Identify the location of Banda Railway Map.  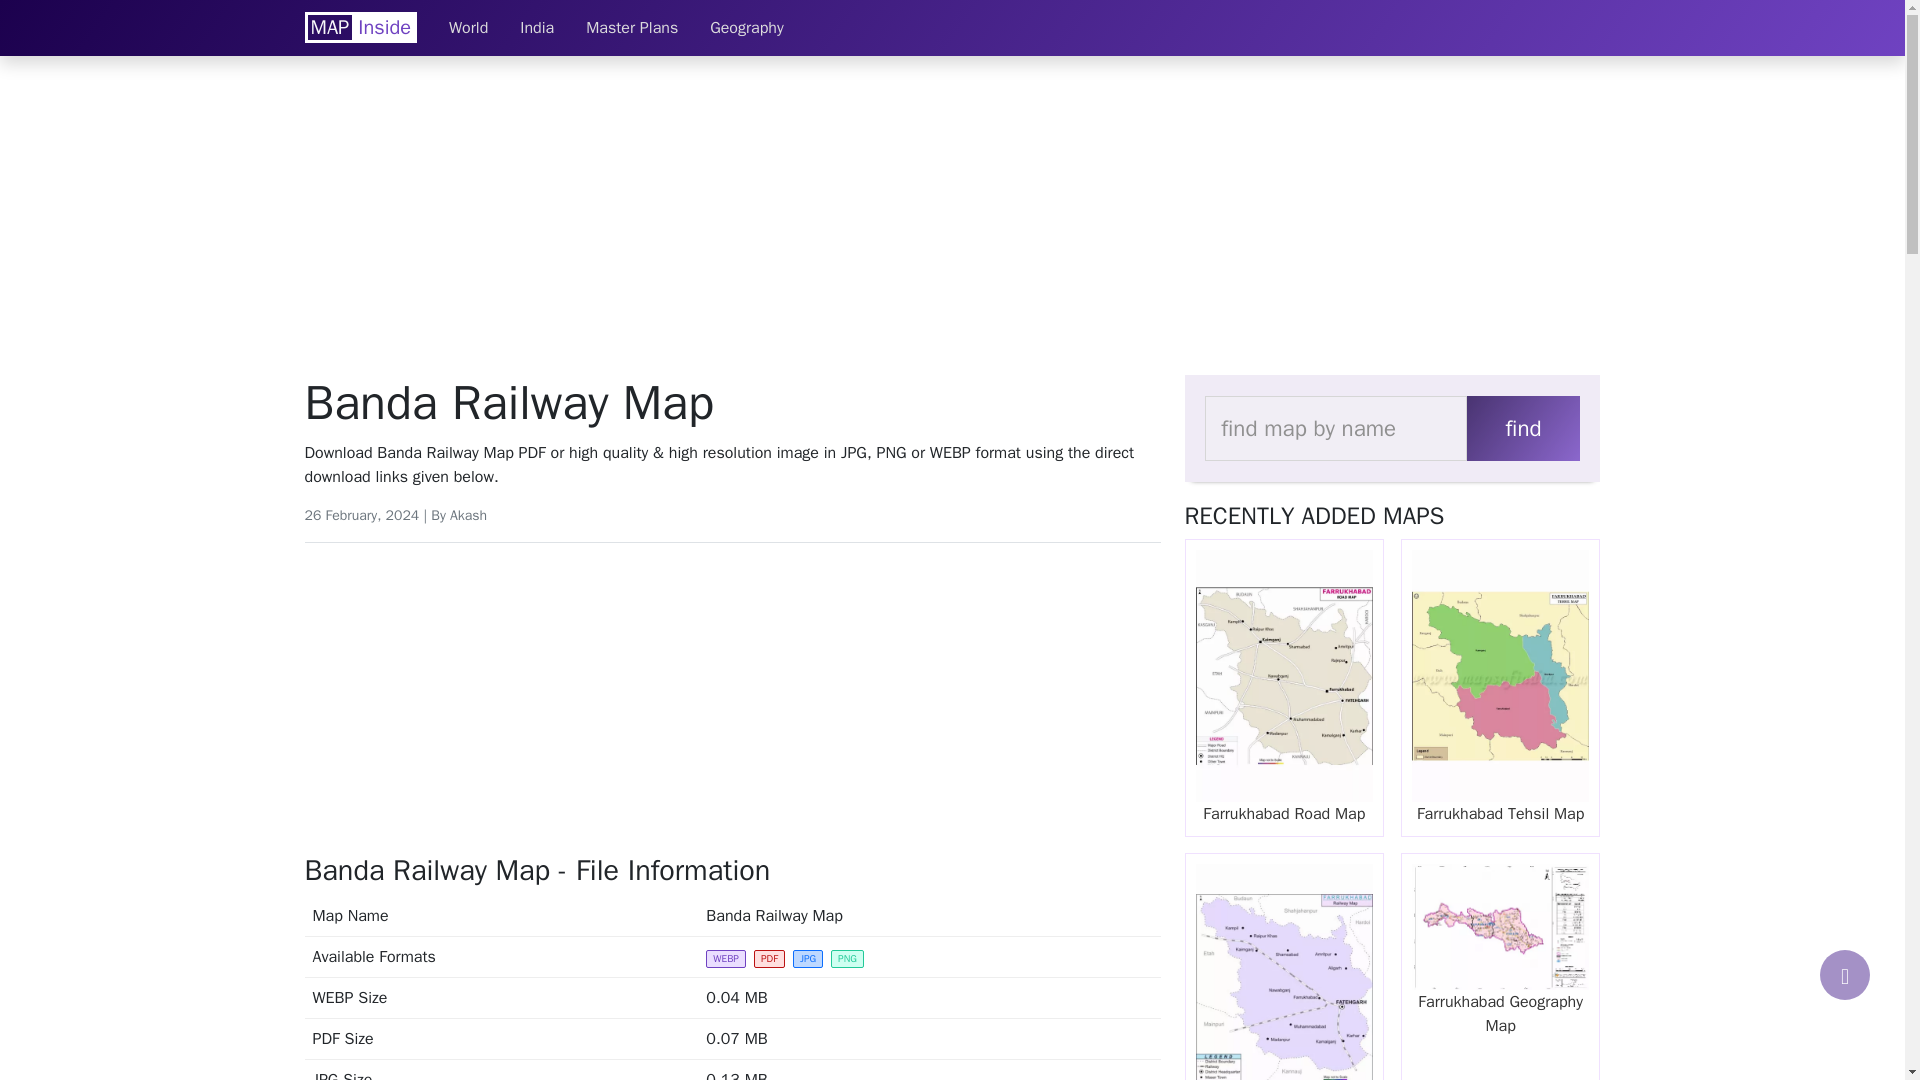
(731, 404).